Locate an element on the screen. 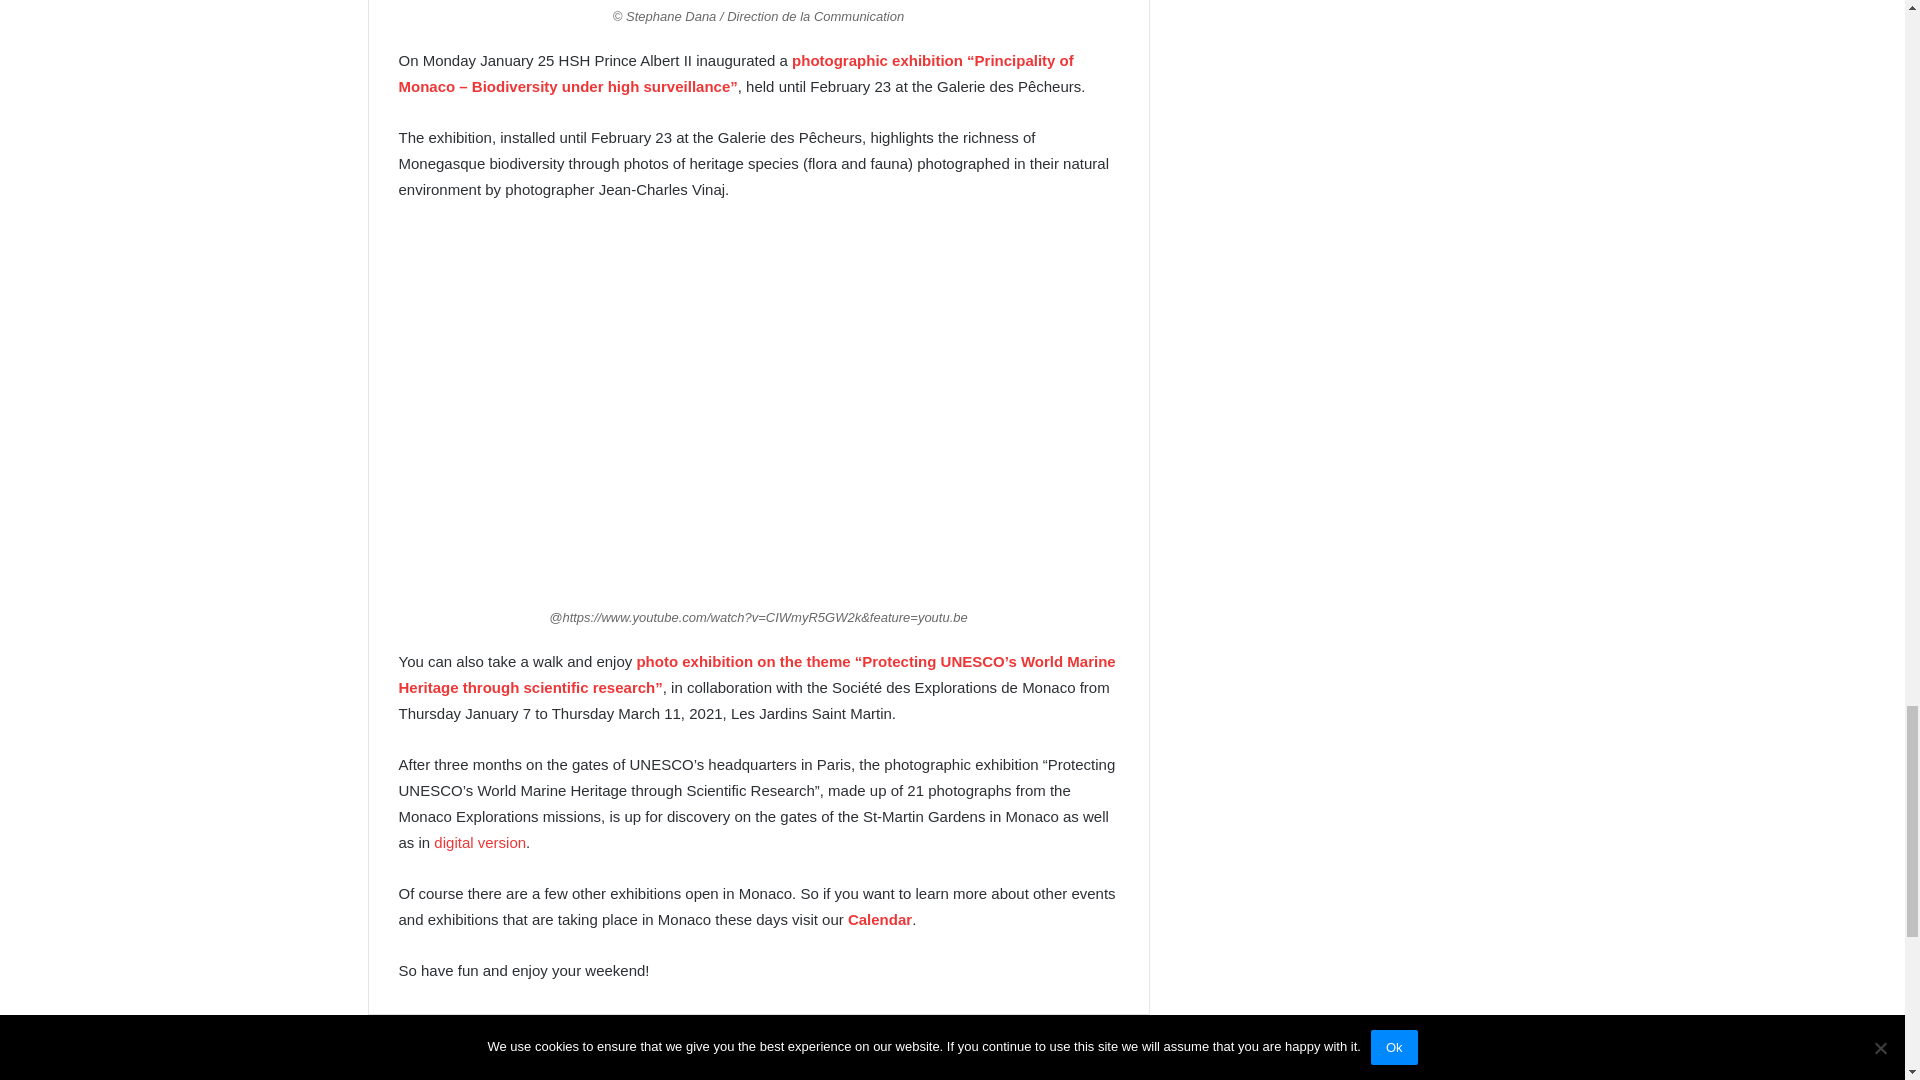  Facebook is located at coordinates (464, 1054).